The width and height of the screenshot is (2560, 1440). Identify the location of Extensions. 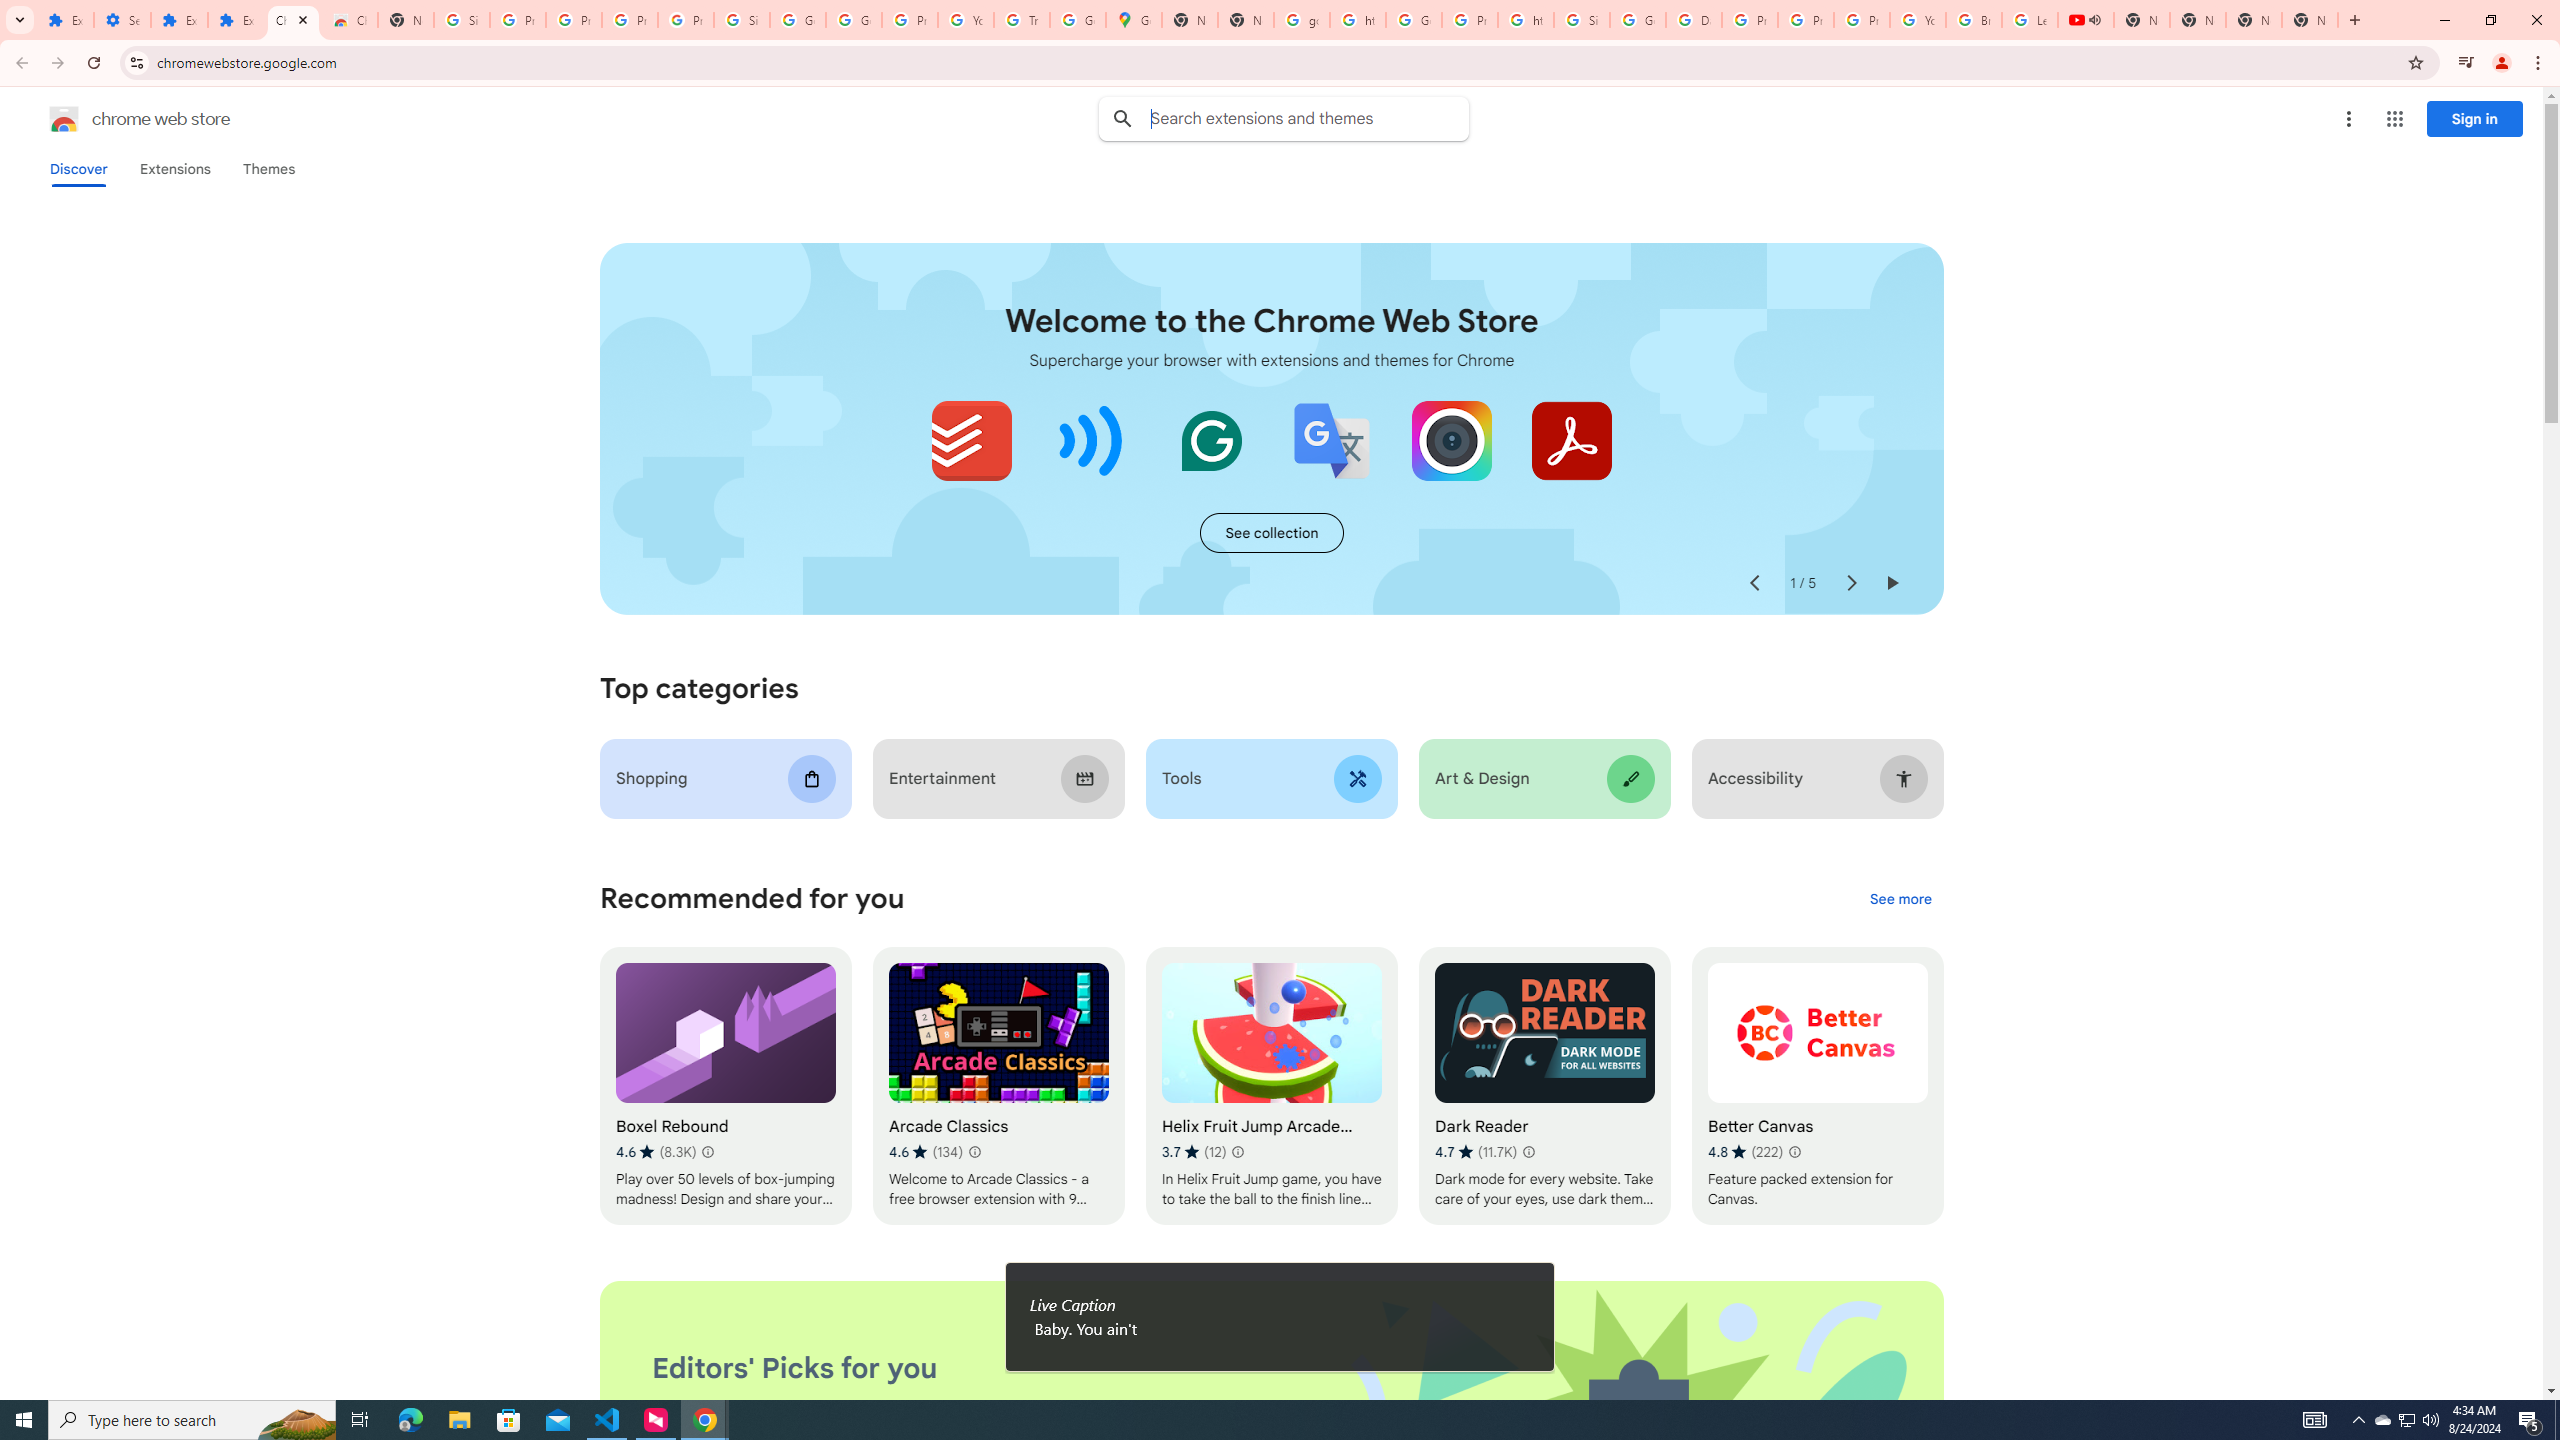
(174, 169).